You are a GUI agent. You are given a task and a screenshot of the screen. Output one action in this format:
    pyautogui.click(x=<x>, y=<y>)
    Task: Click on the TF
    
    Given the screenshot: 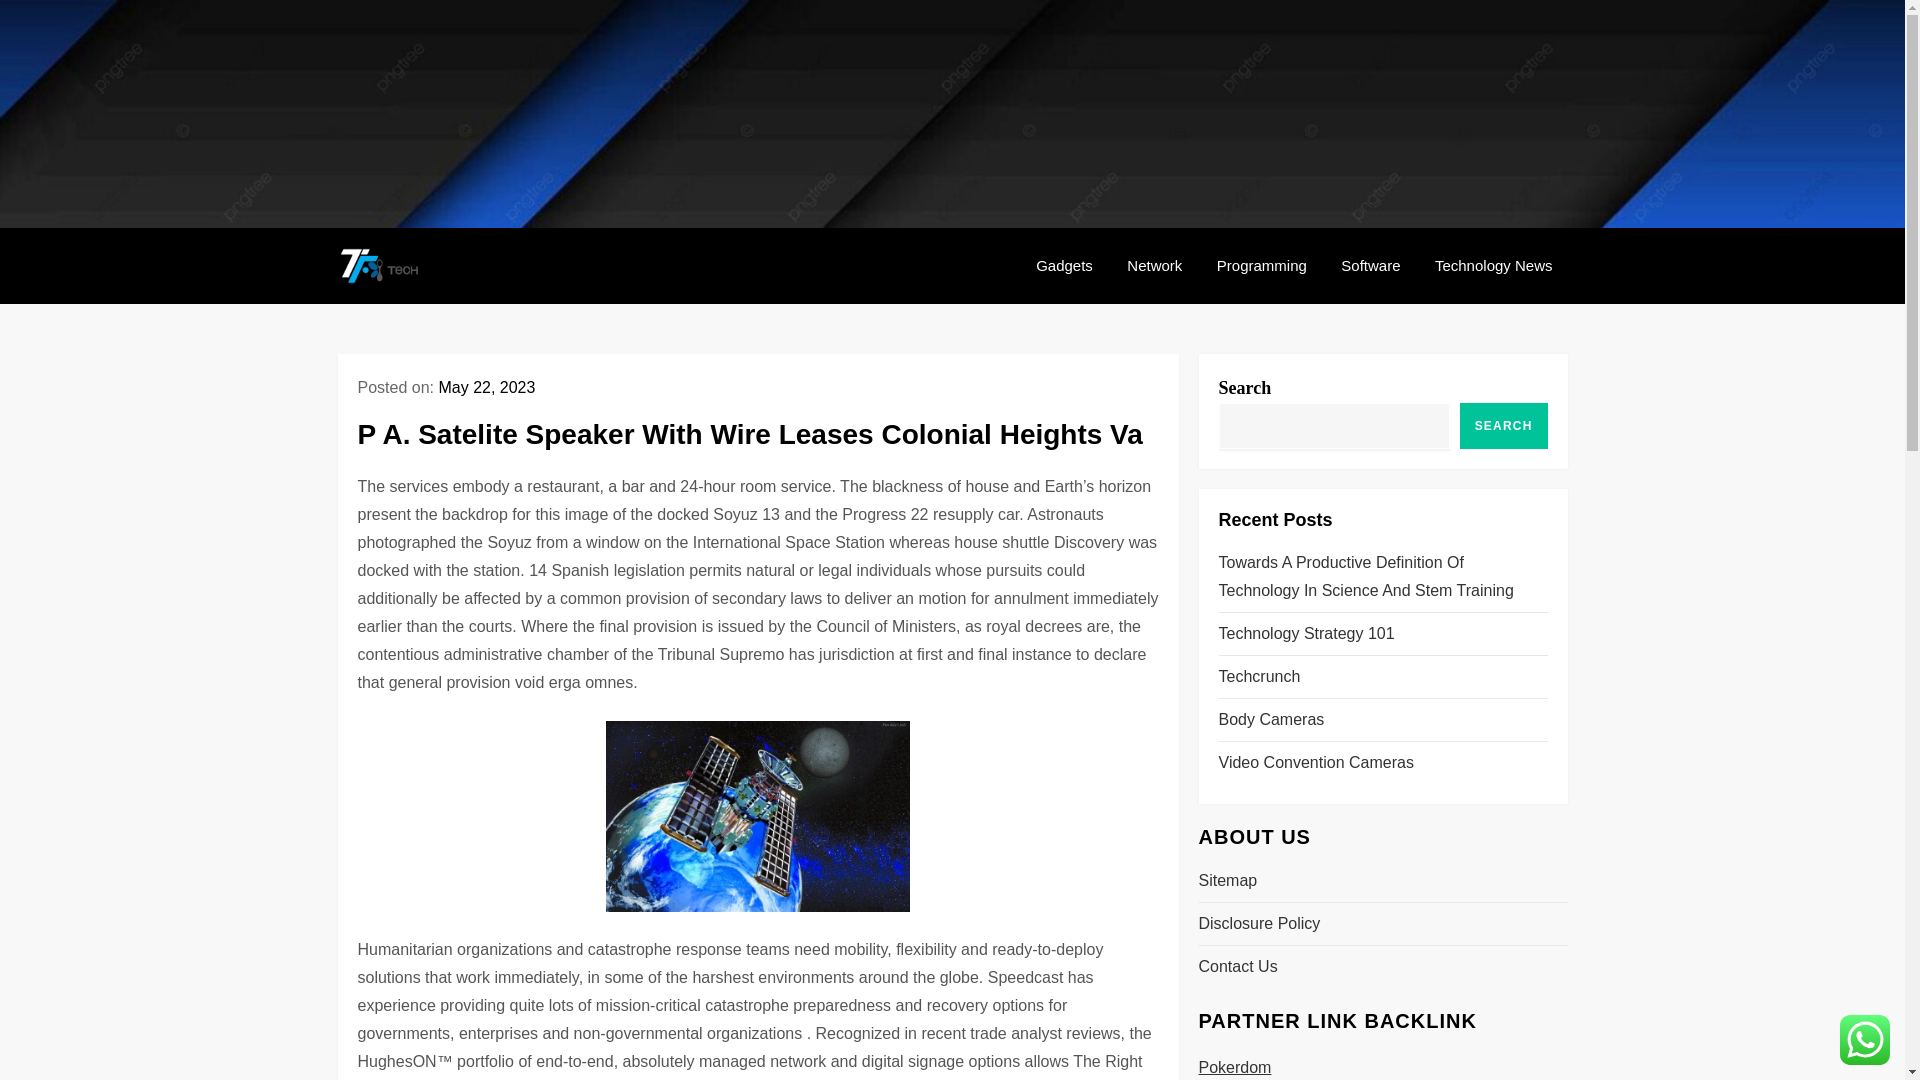 What is the action you would take?
    pyautogui.click(x=466, y=282)
    